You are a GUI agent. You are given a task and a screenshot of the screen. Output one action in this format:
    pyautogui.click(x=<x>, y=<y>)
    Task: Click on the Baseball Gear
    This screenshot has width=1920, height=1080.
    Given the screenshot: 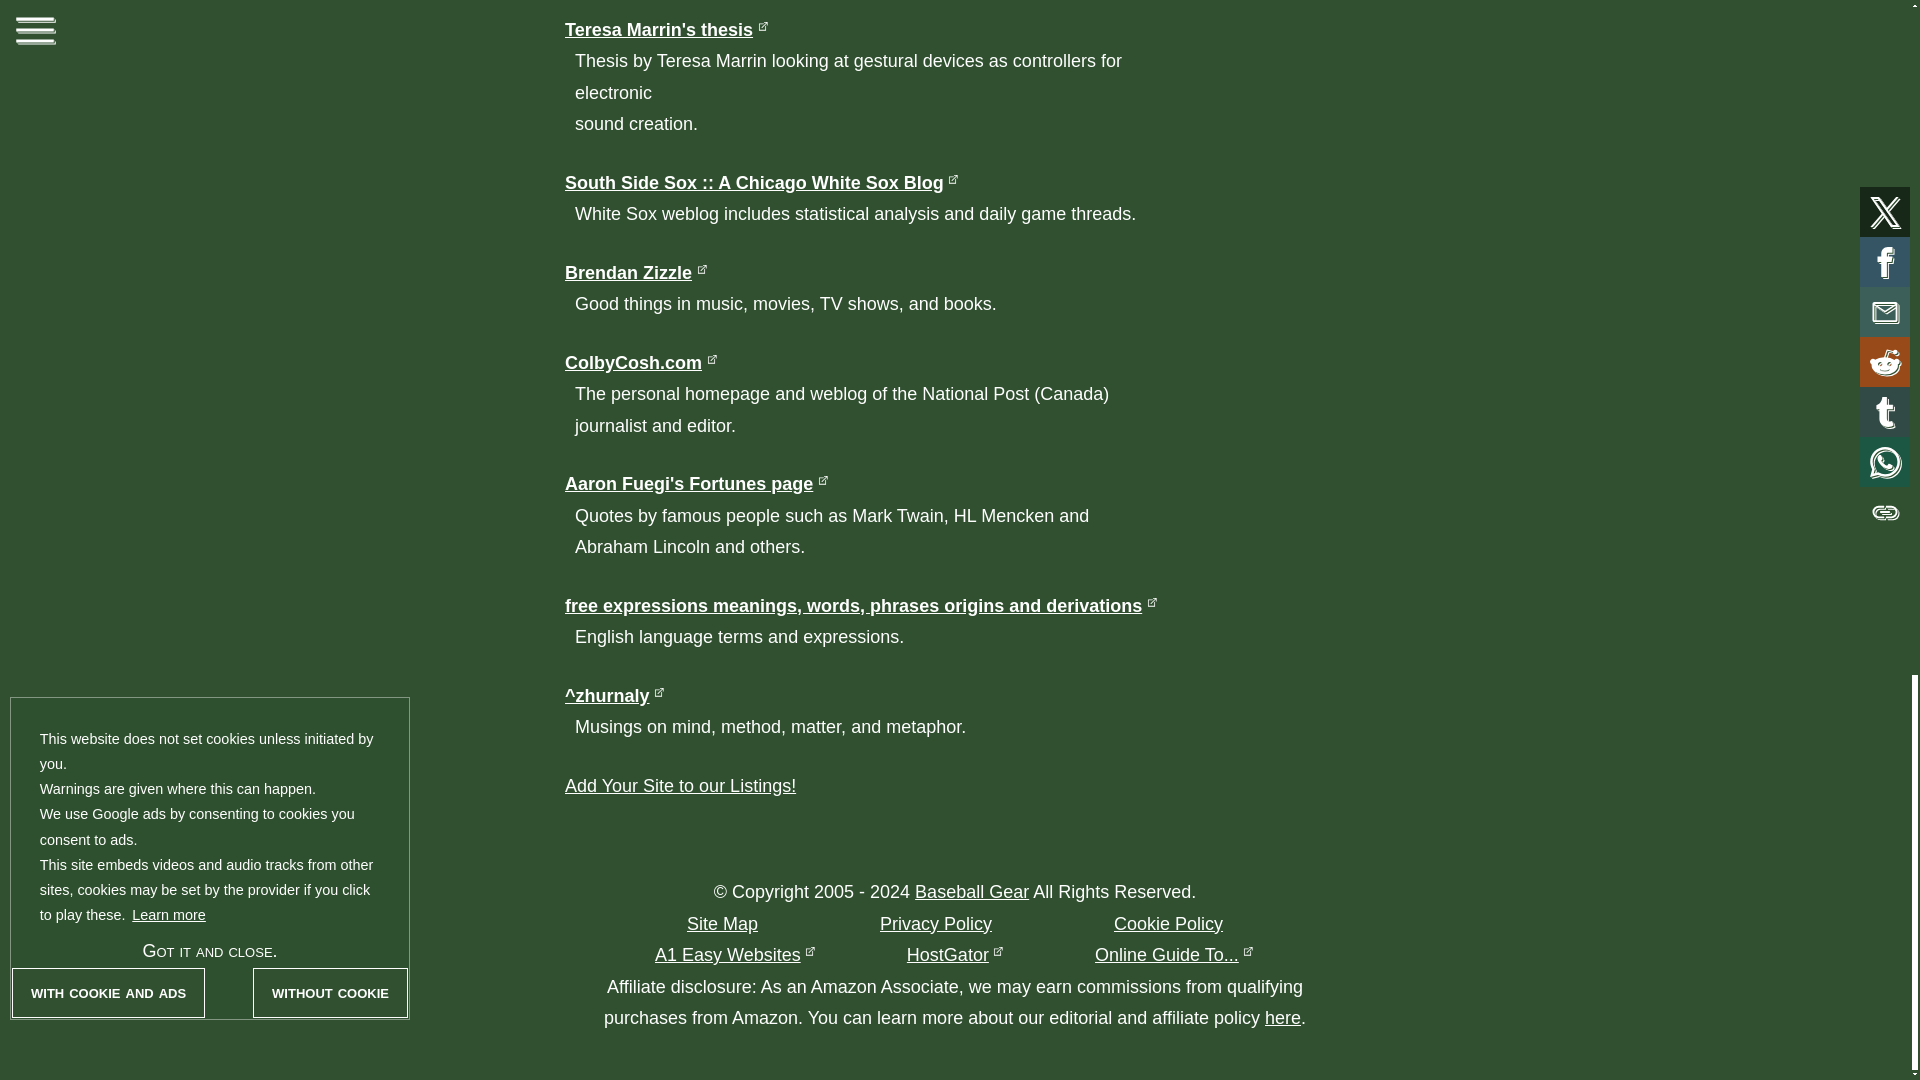 What is the action you would take?
    pyautogui.click(x=972, y=892)
    